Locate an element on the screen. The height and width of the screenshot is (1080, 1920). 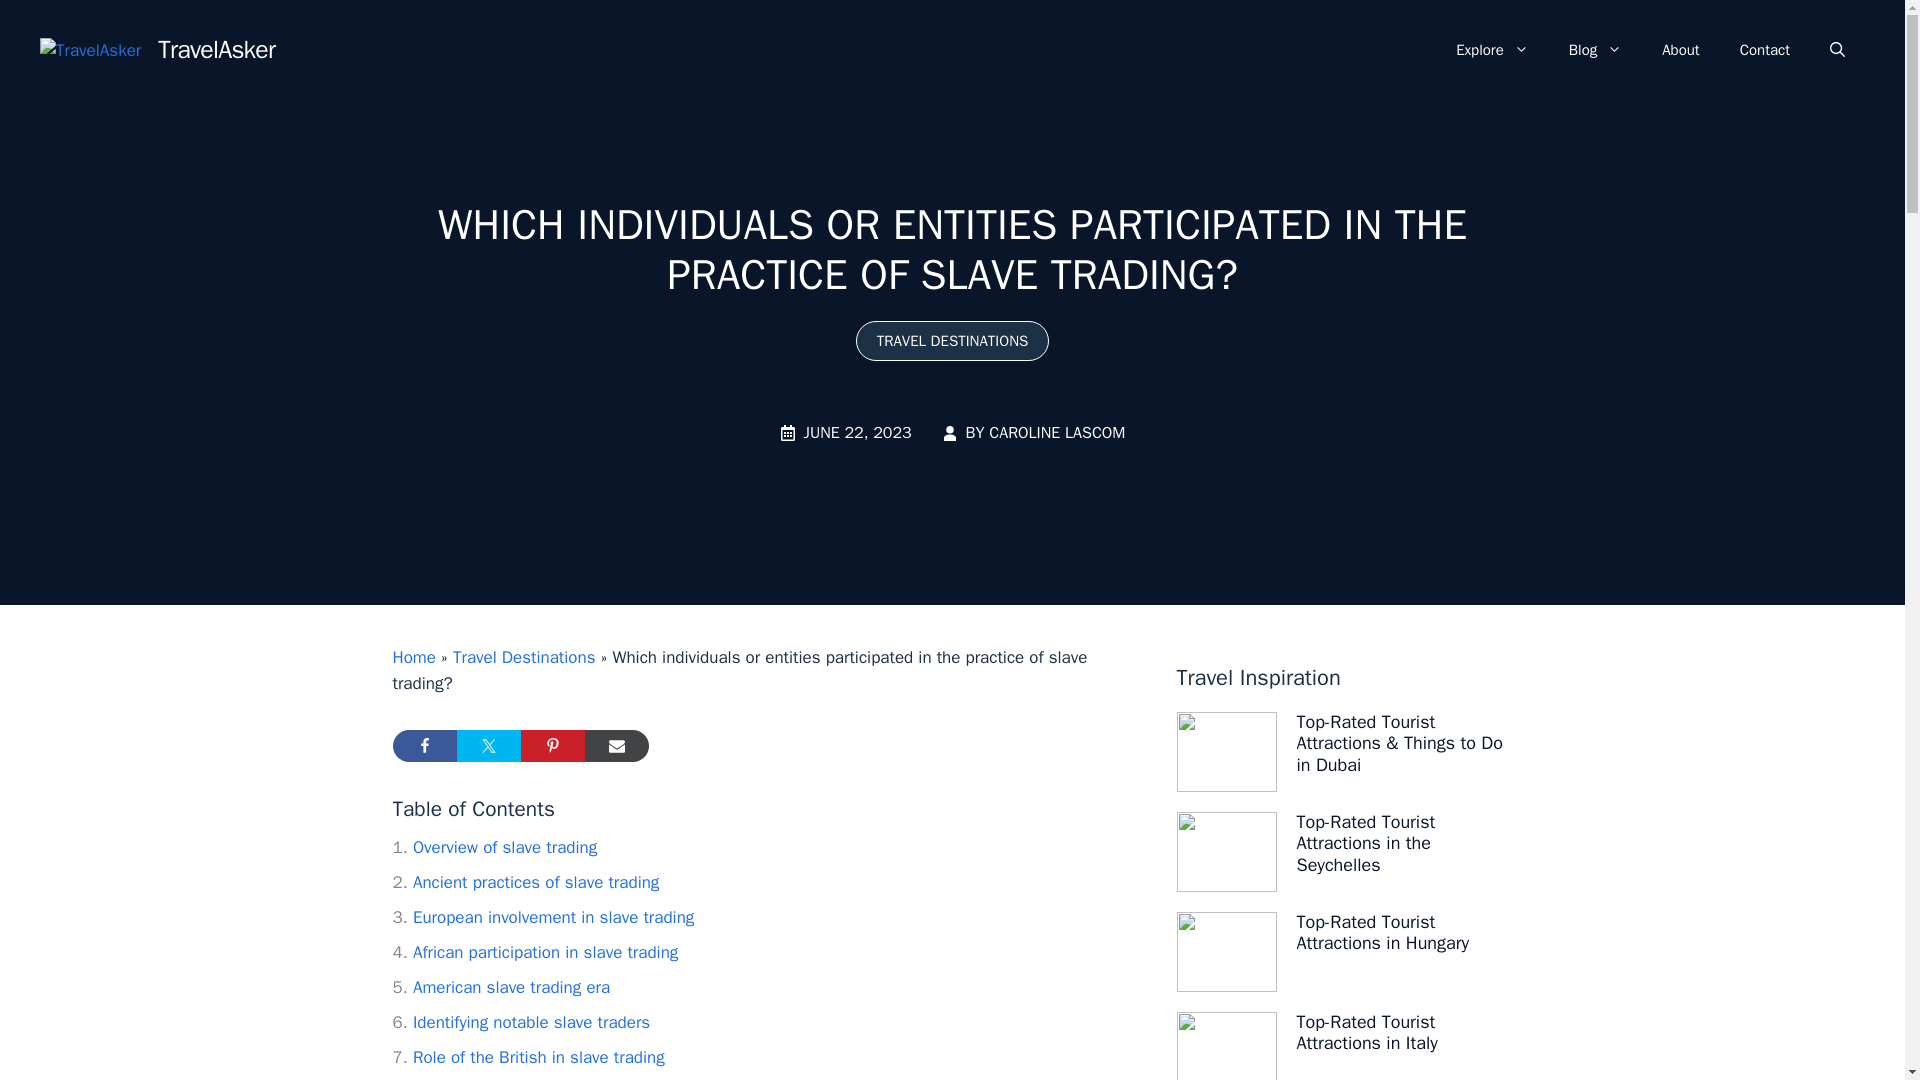
Ancient practices of slave trading is located at coordinates (524, 882).